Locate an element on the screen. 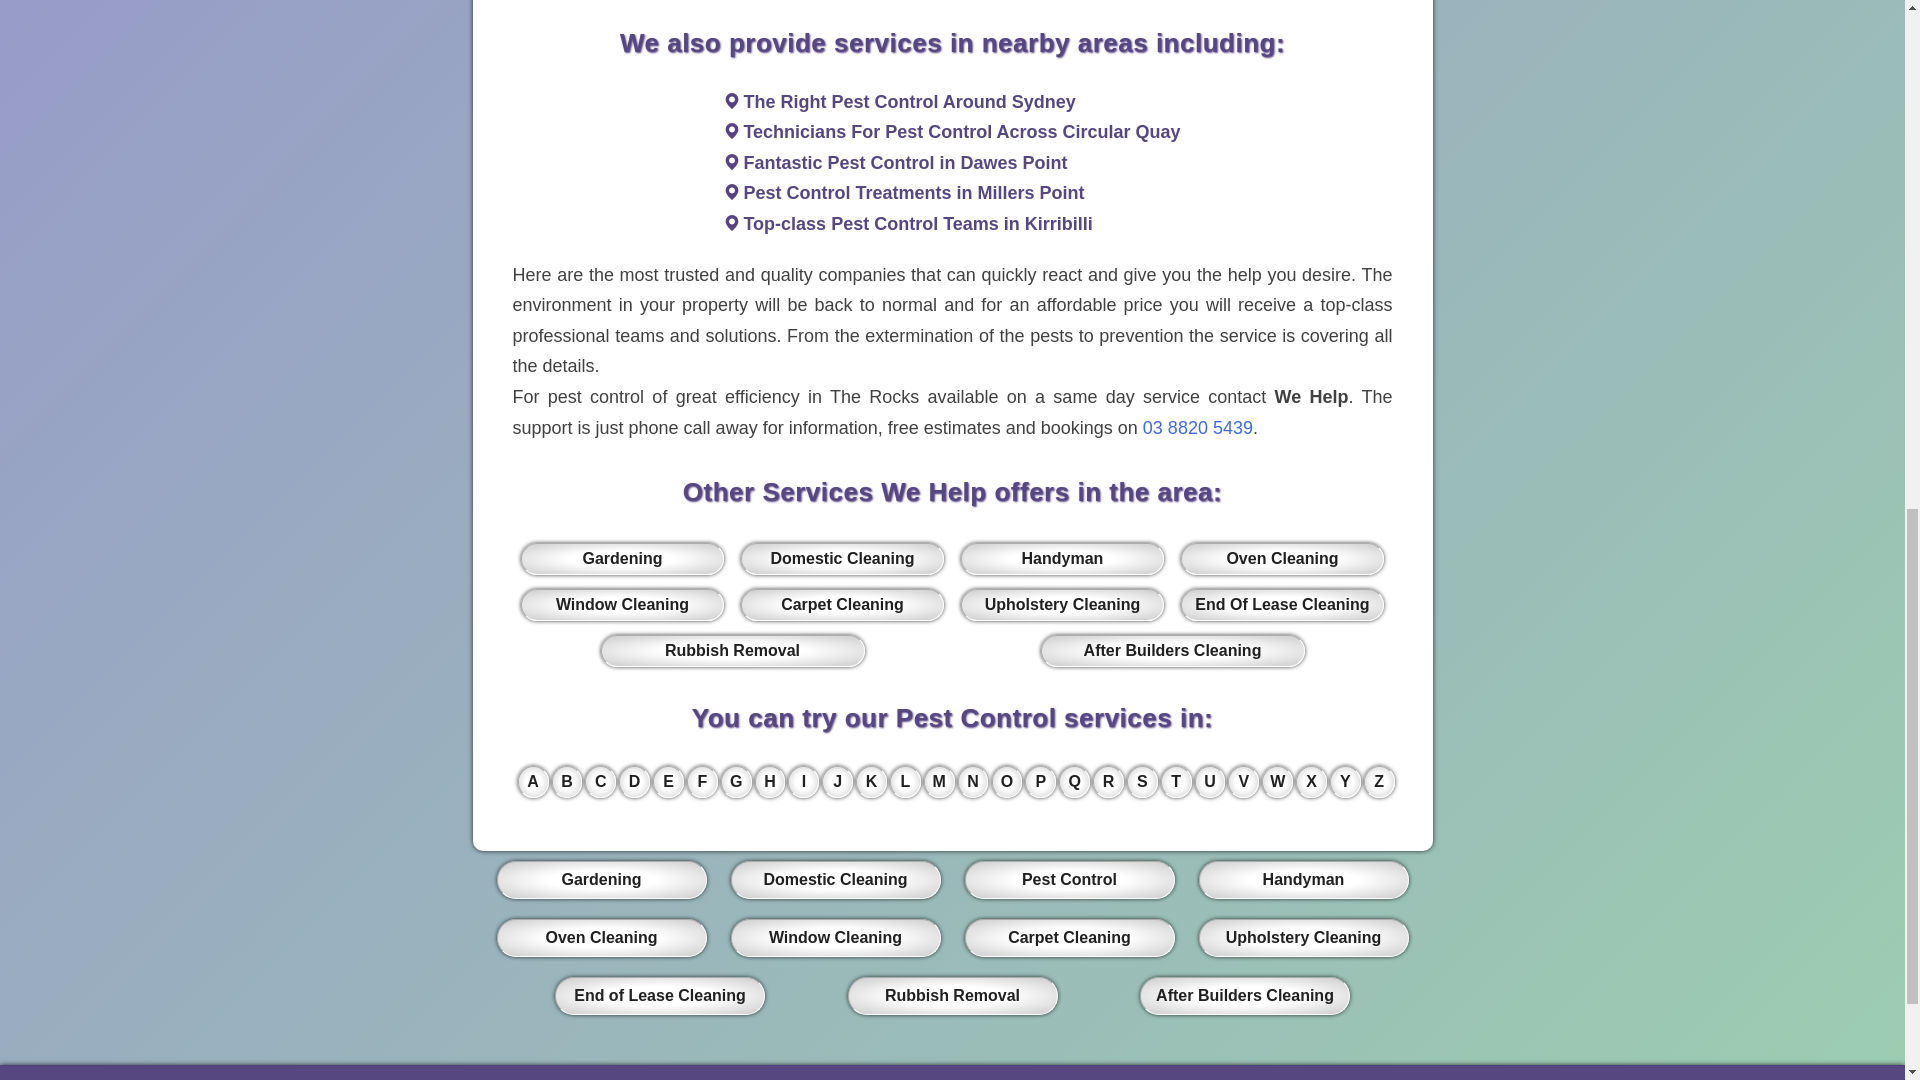 The image size is (1920, 1080). After Builders Cleaning is located at coordinates (1172, 651).